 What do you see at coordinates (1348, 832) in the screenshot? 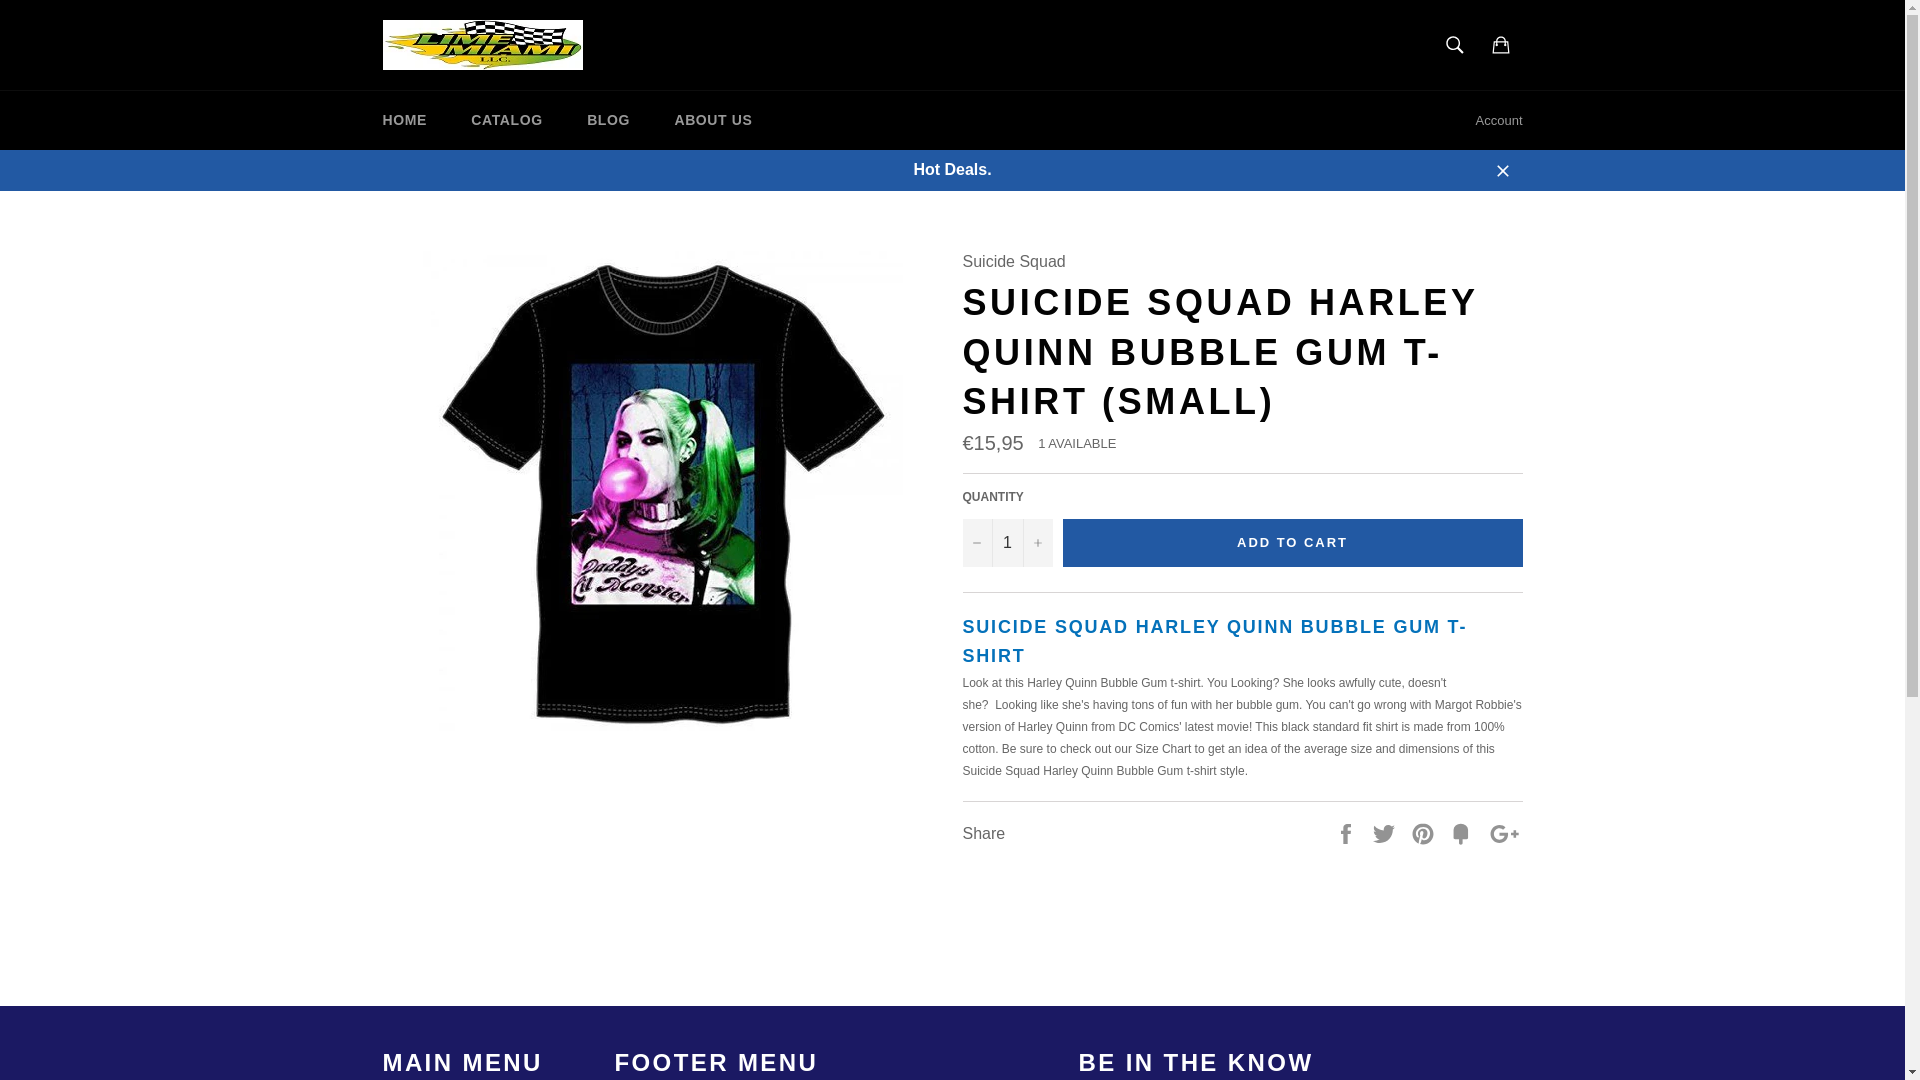
I see `Share` at bounding box center [1348, 832].